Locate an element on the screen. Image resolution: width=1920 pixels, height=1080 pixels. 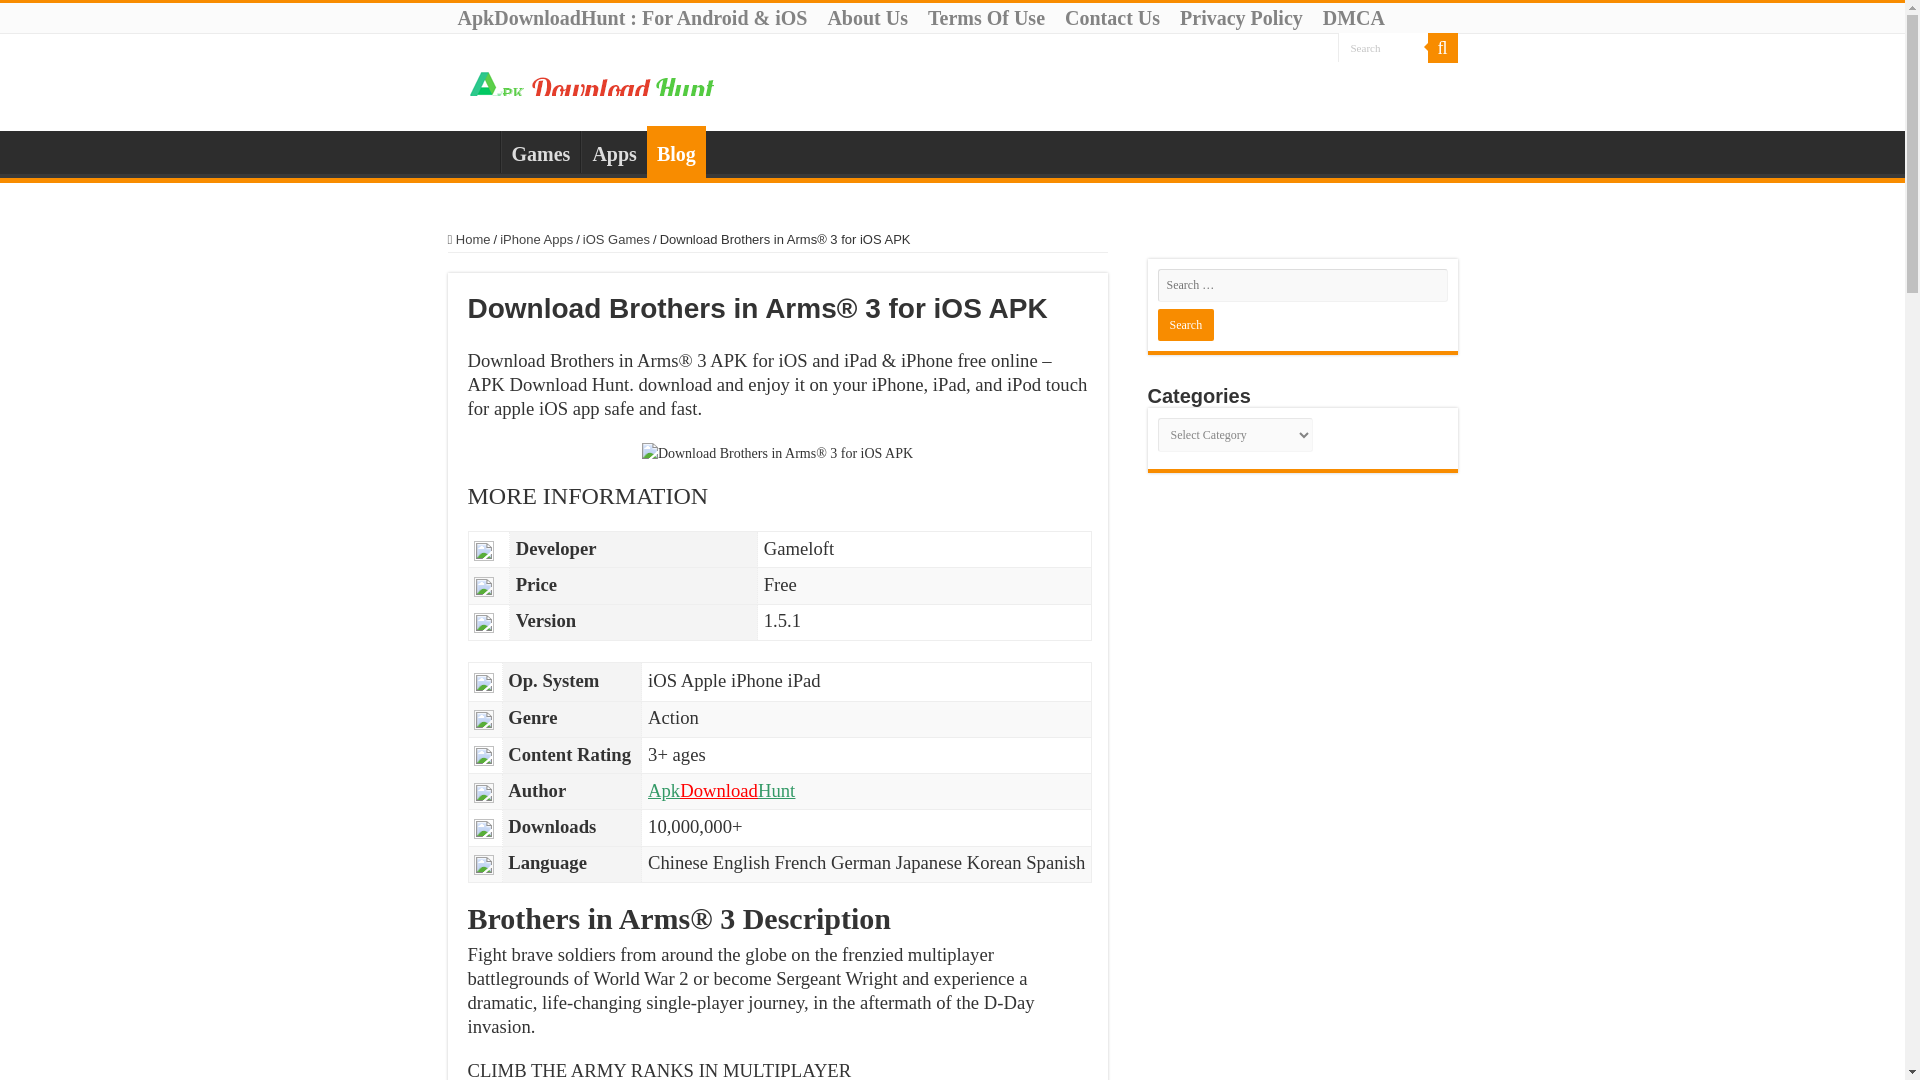
Search is located at coordinates (1383, 47).